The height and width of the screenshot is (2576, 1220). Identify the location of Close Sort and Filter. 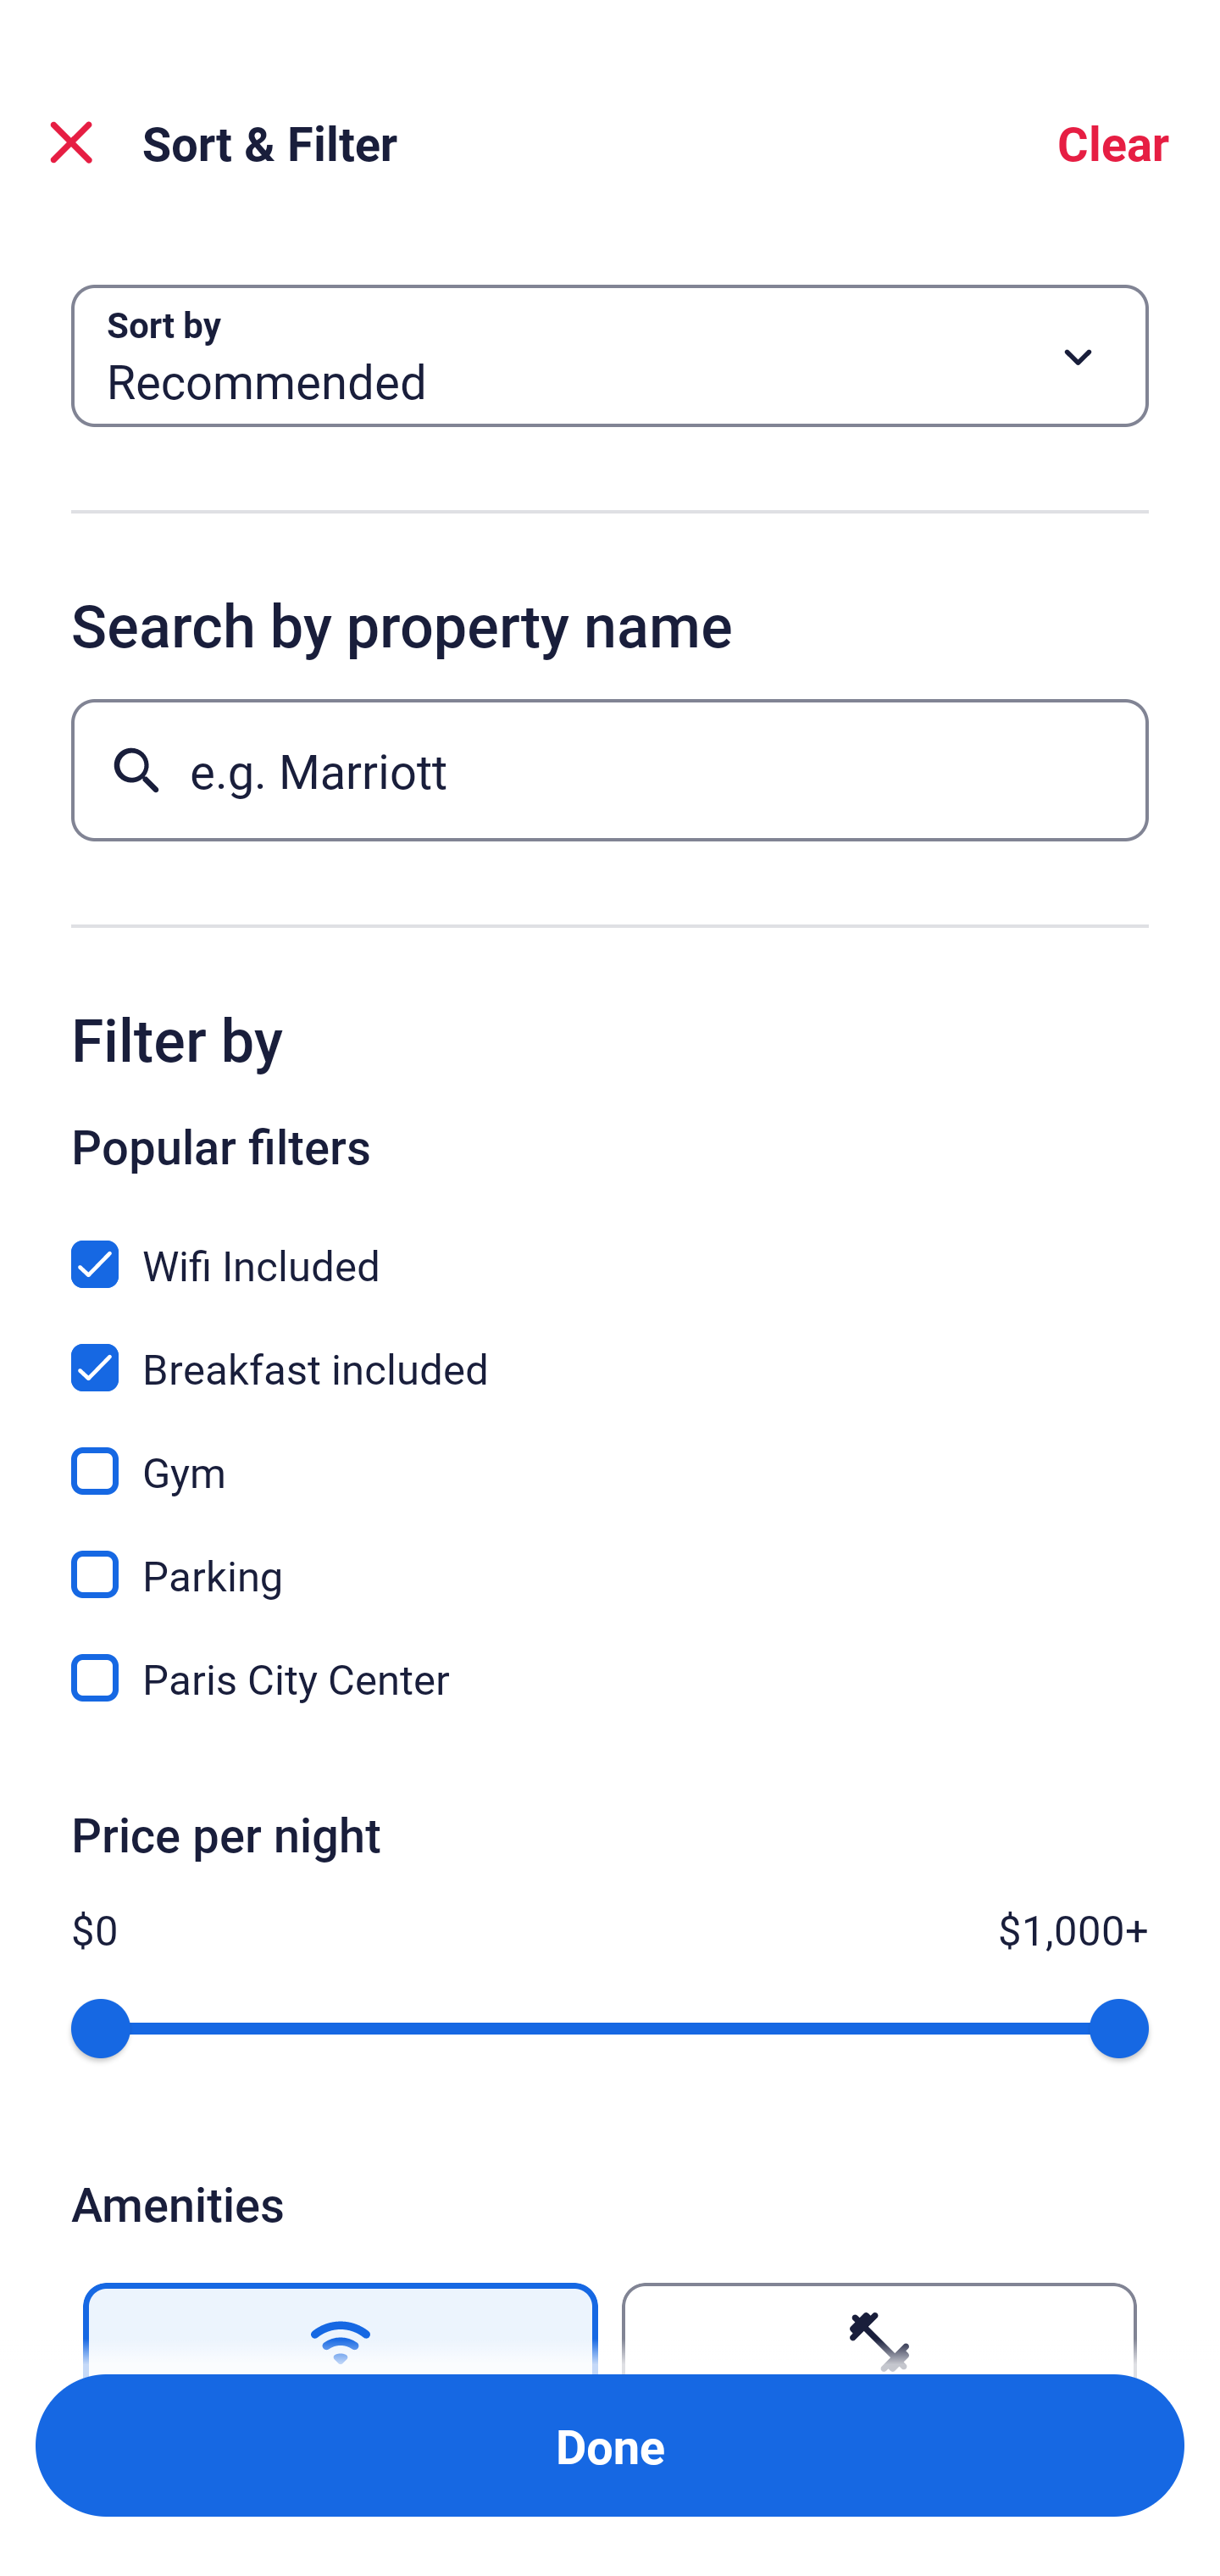
(71, 142).